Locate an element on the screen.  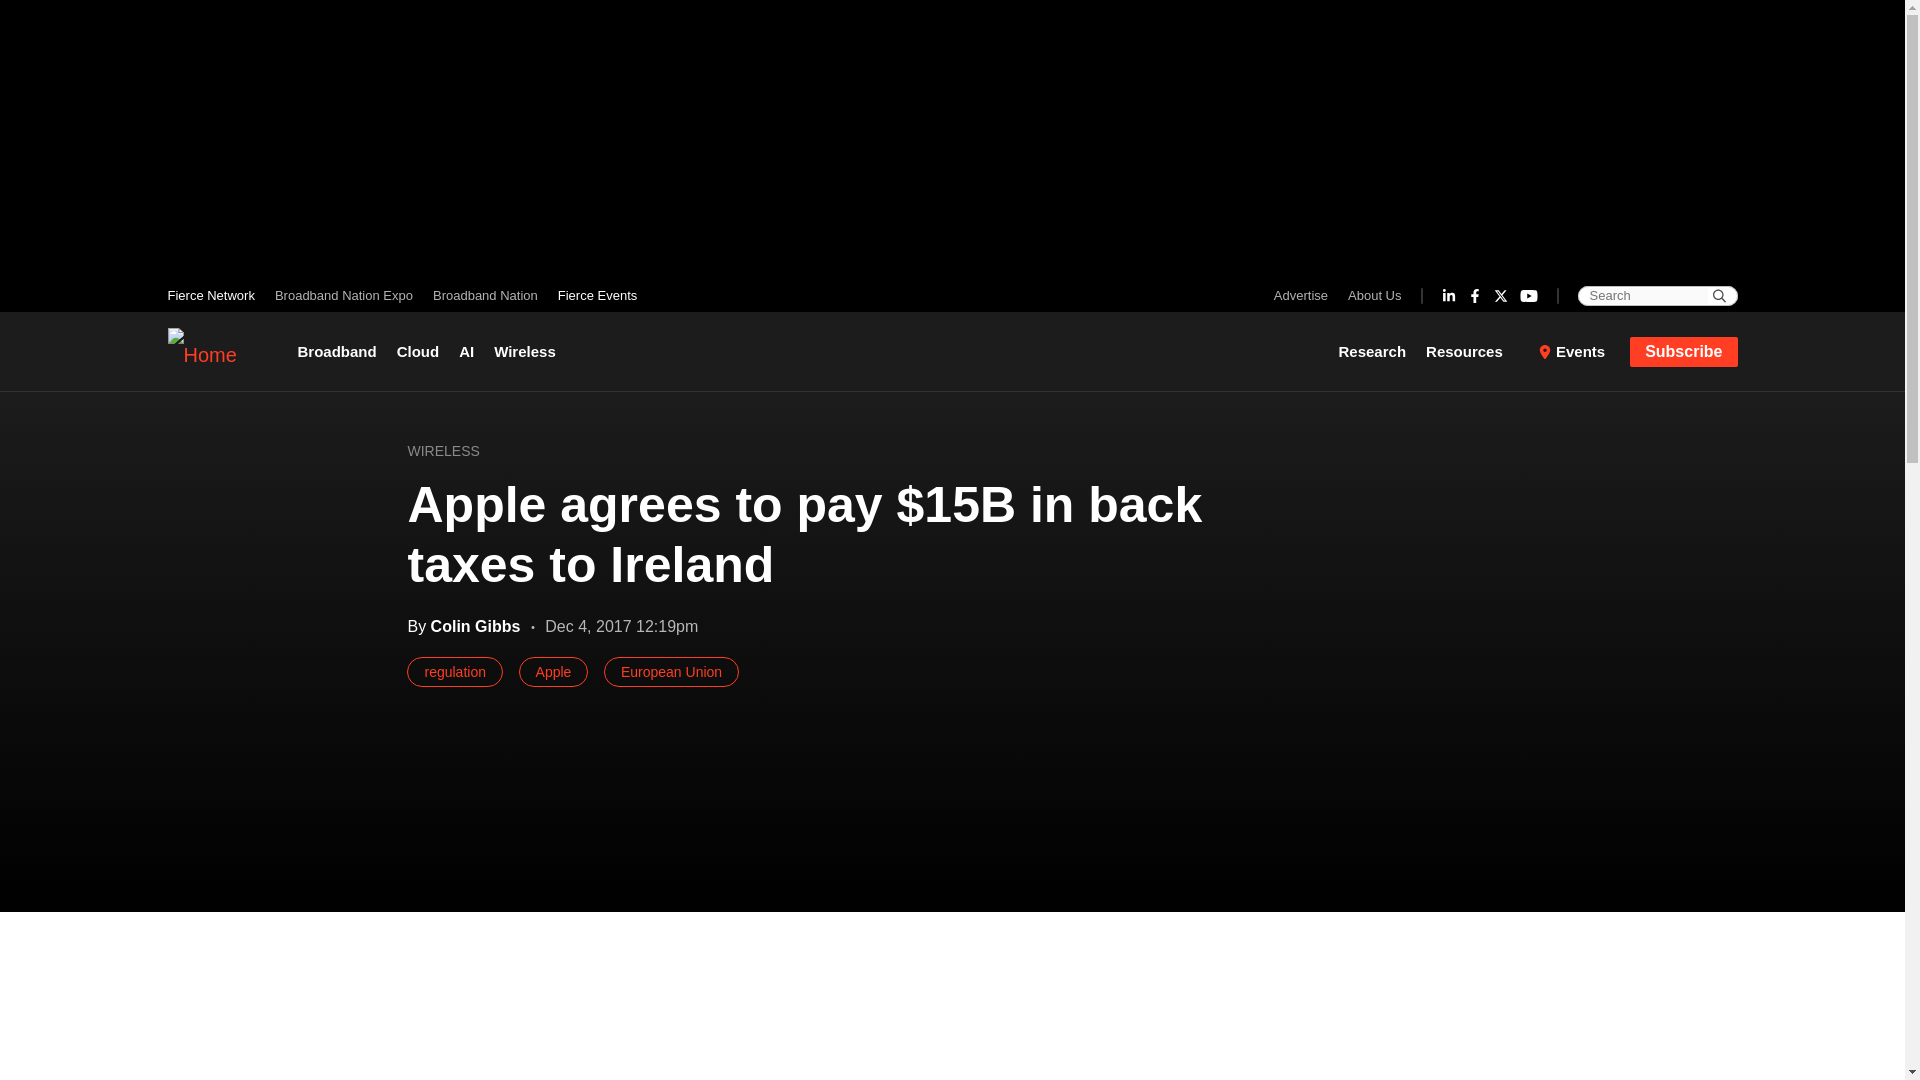
Resources is located at coordinates (1472, 352).